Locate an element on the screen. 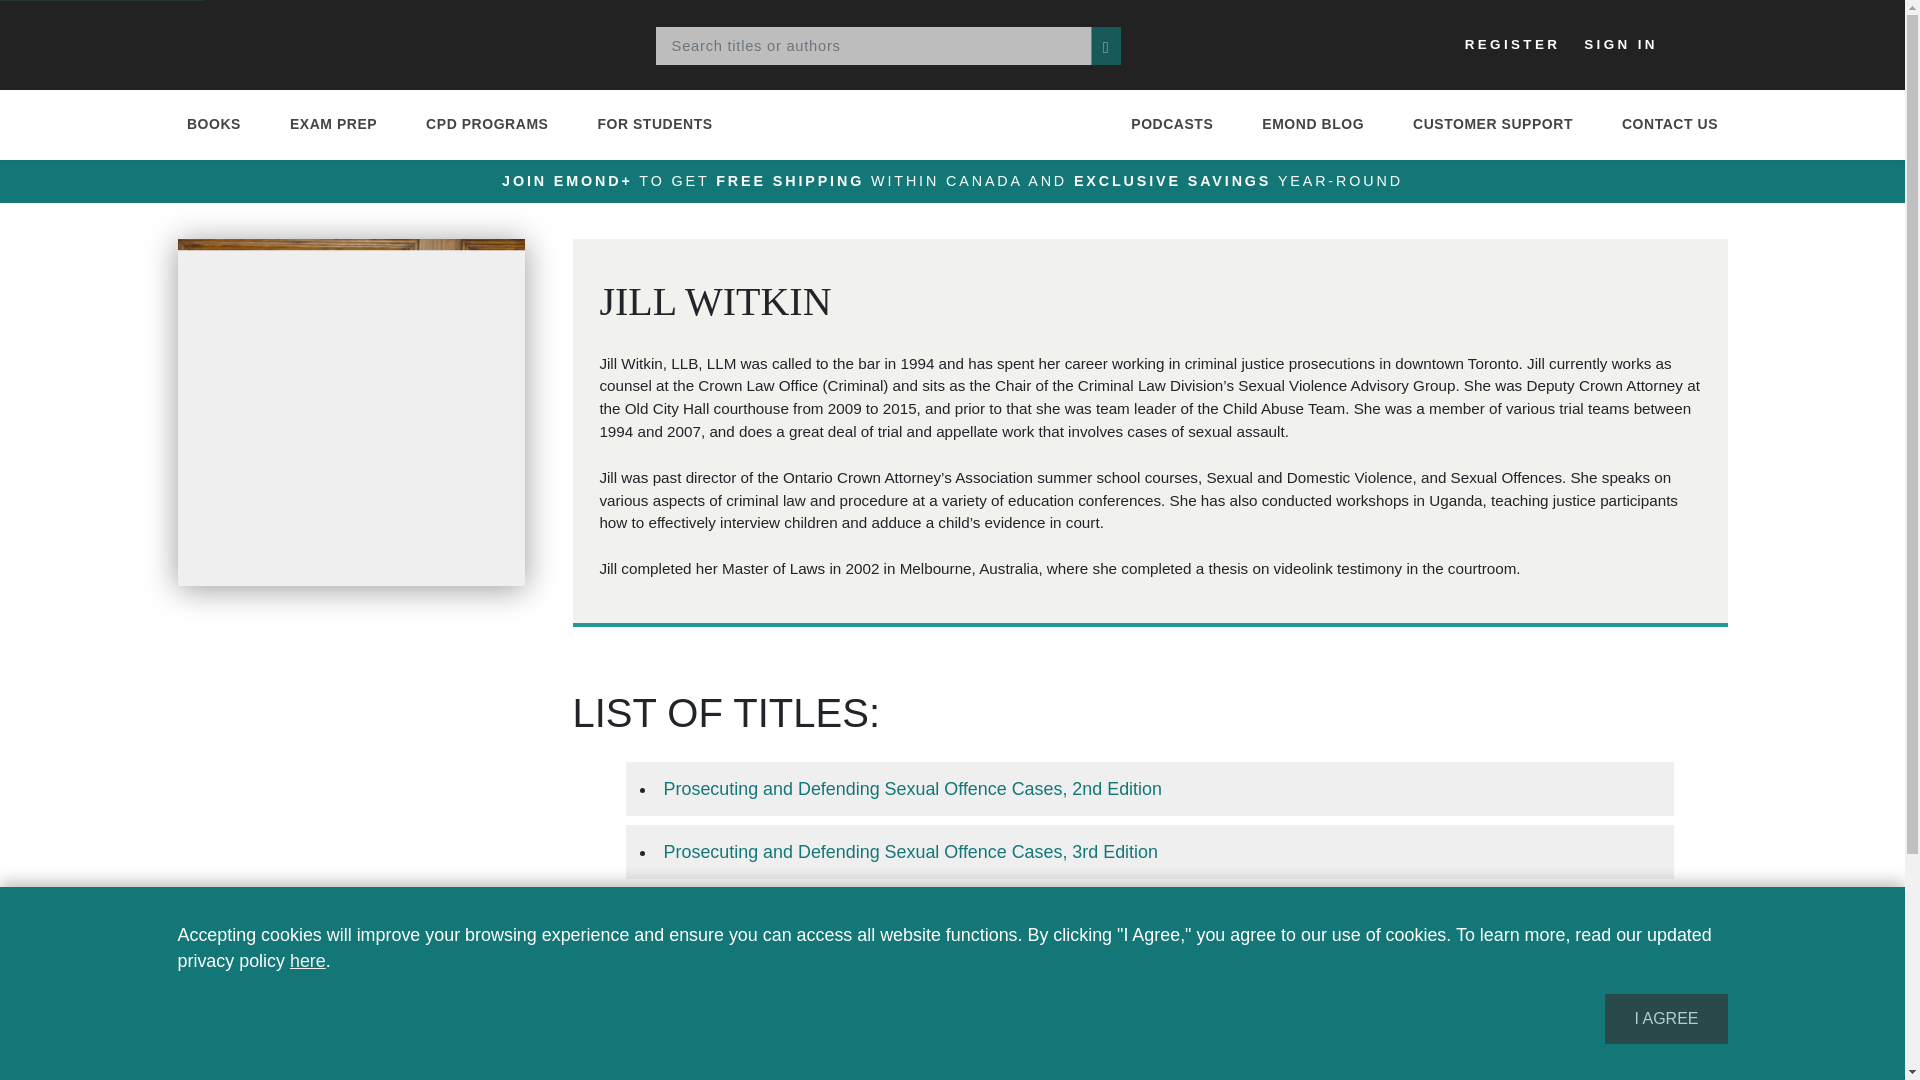 Image resolution: width=1920 pixels, height=1080 pixels. Facebook is located at coordinates (1093, 1043).